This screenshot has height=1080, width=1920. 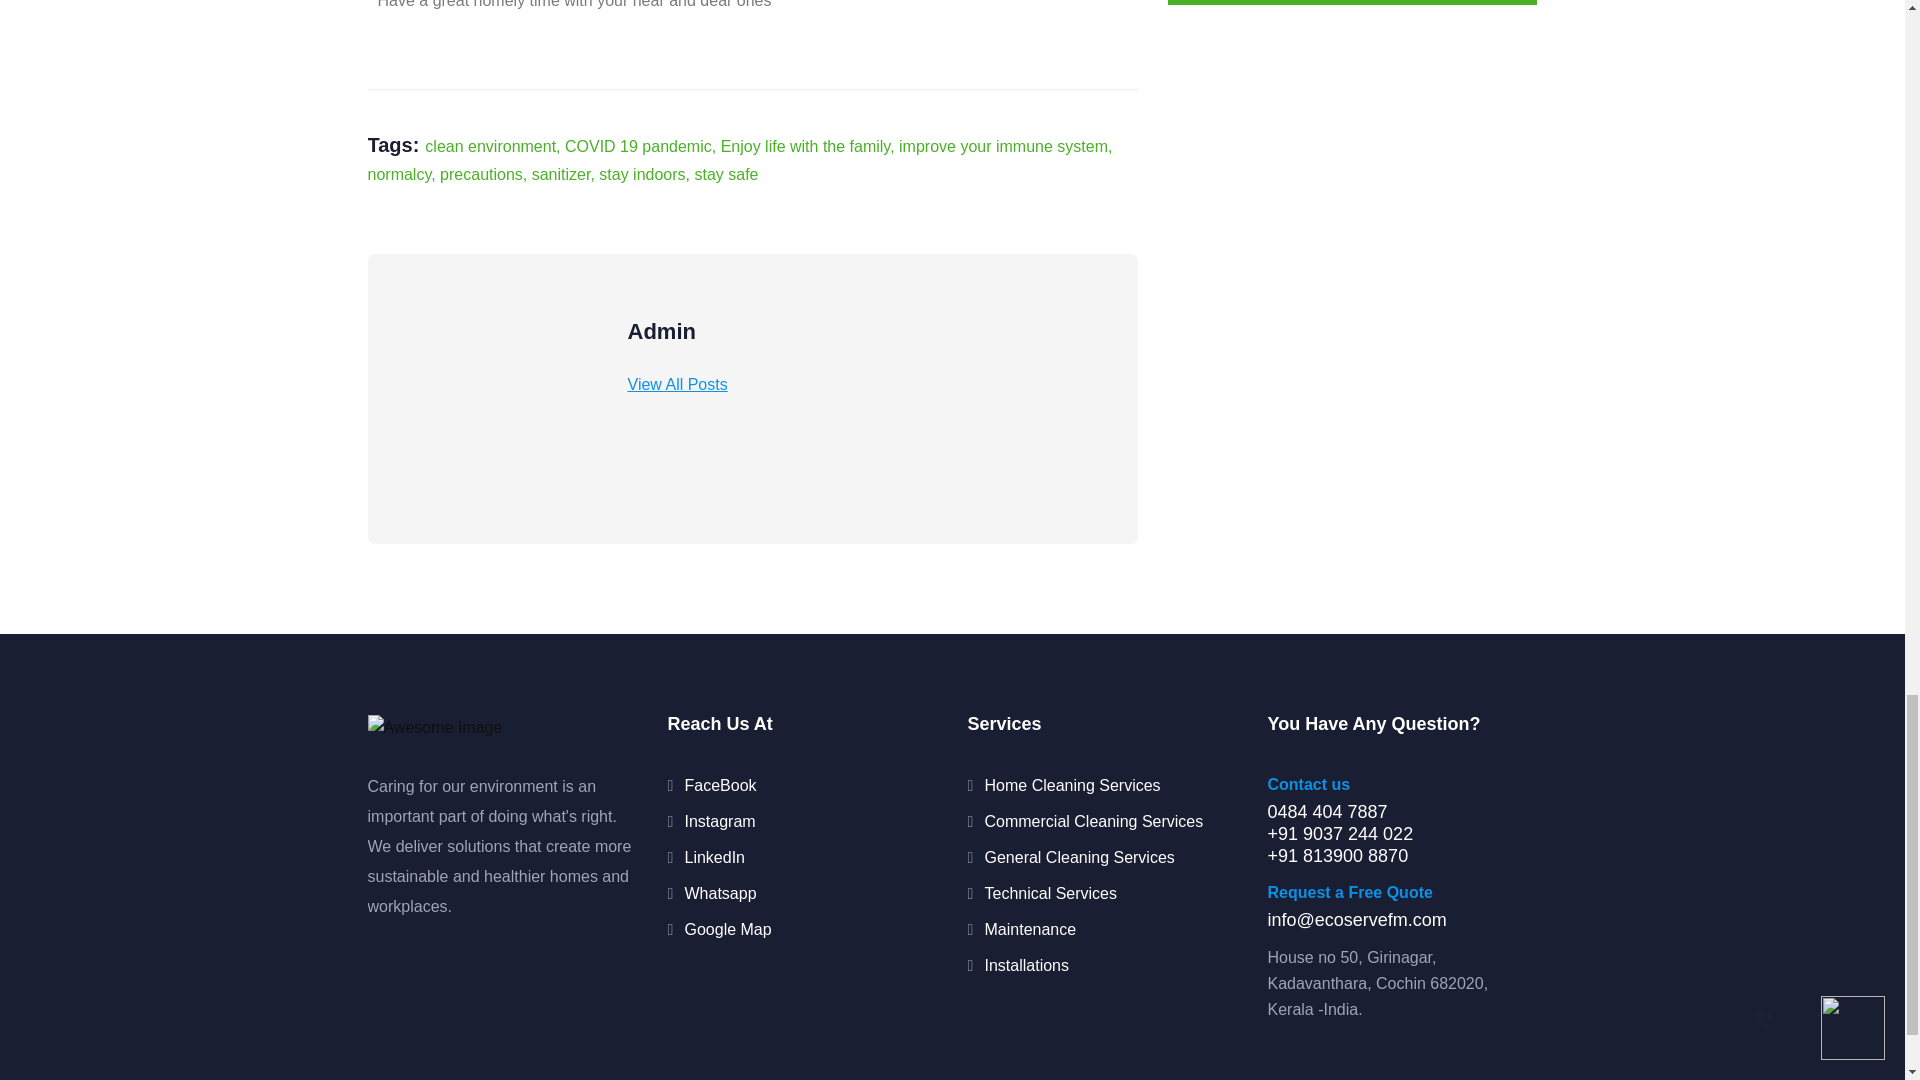 I want to click on Enjoy life with the family, so click(x=806, y=146).